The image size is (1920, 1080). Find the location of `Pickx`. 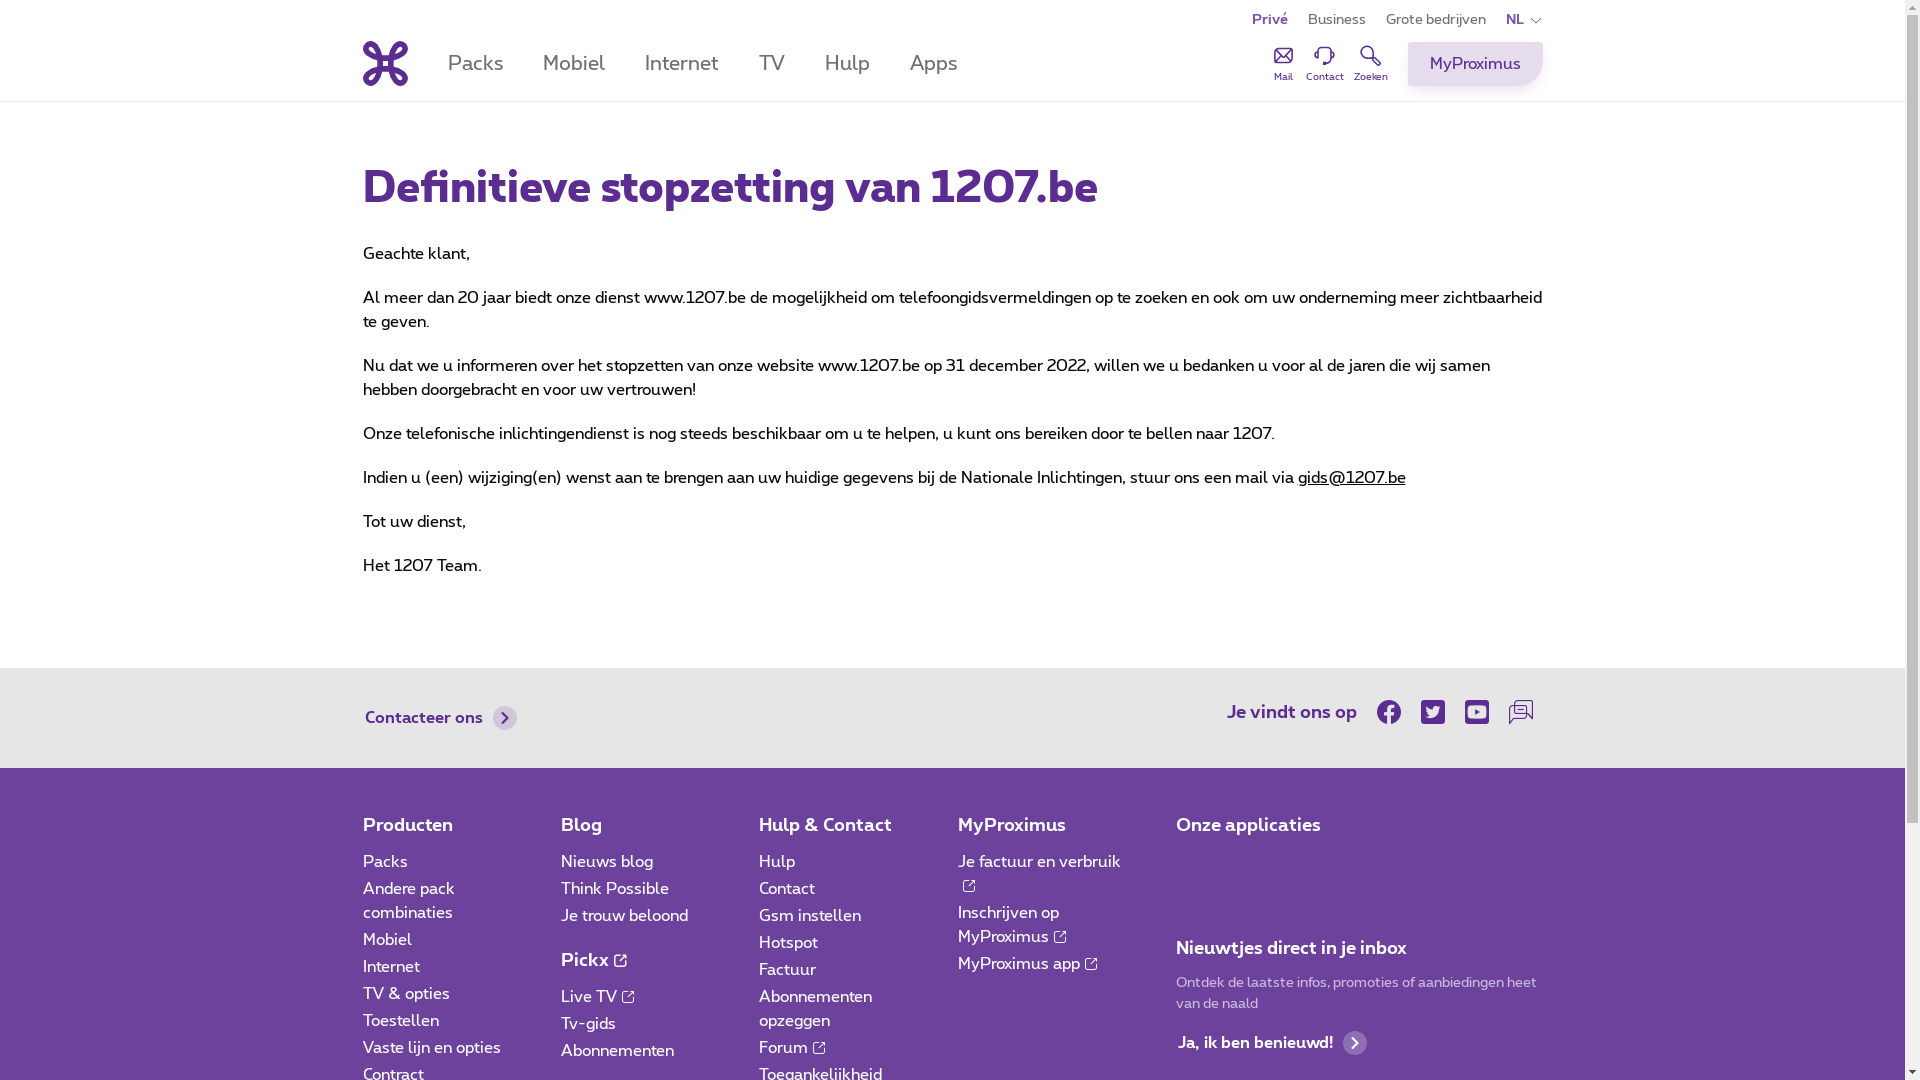

Pickx is located at coordinates (594, 961).